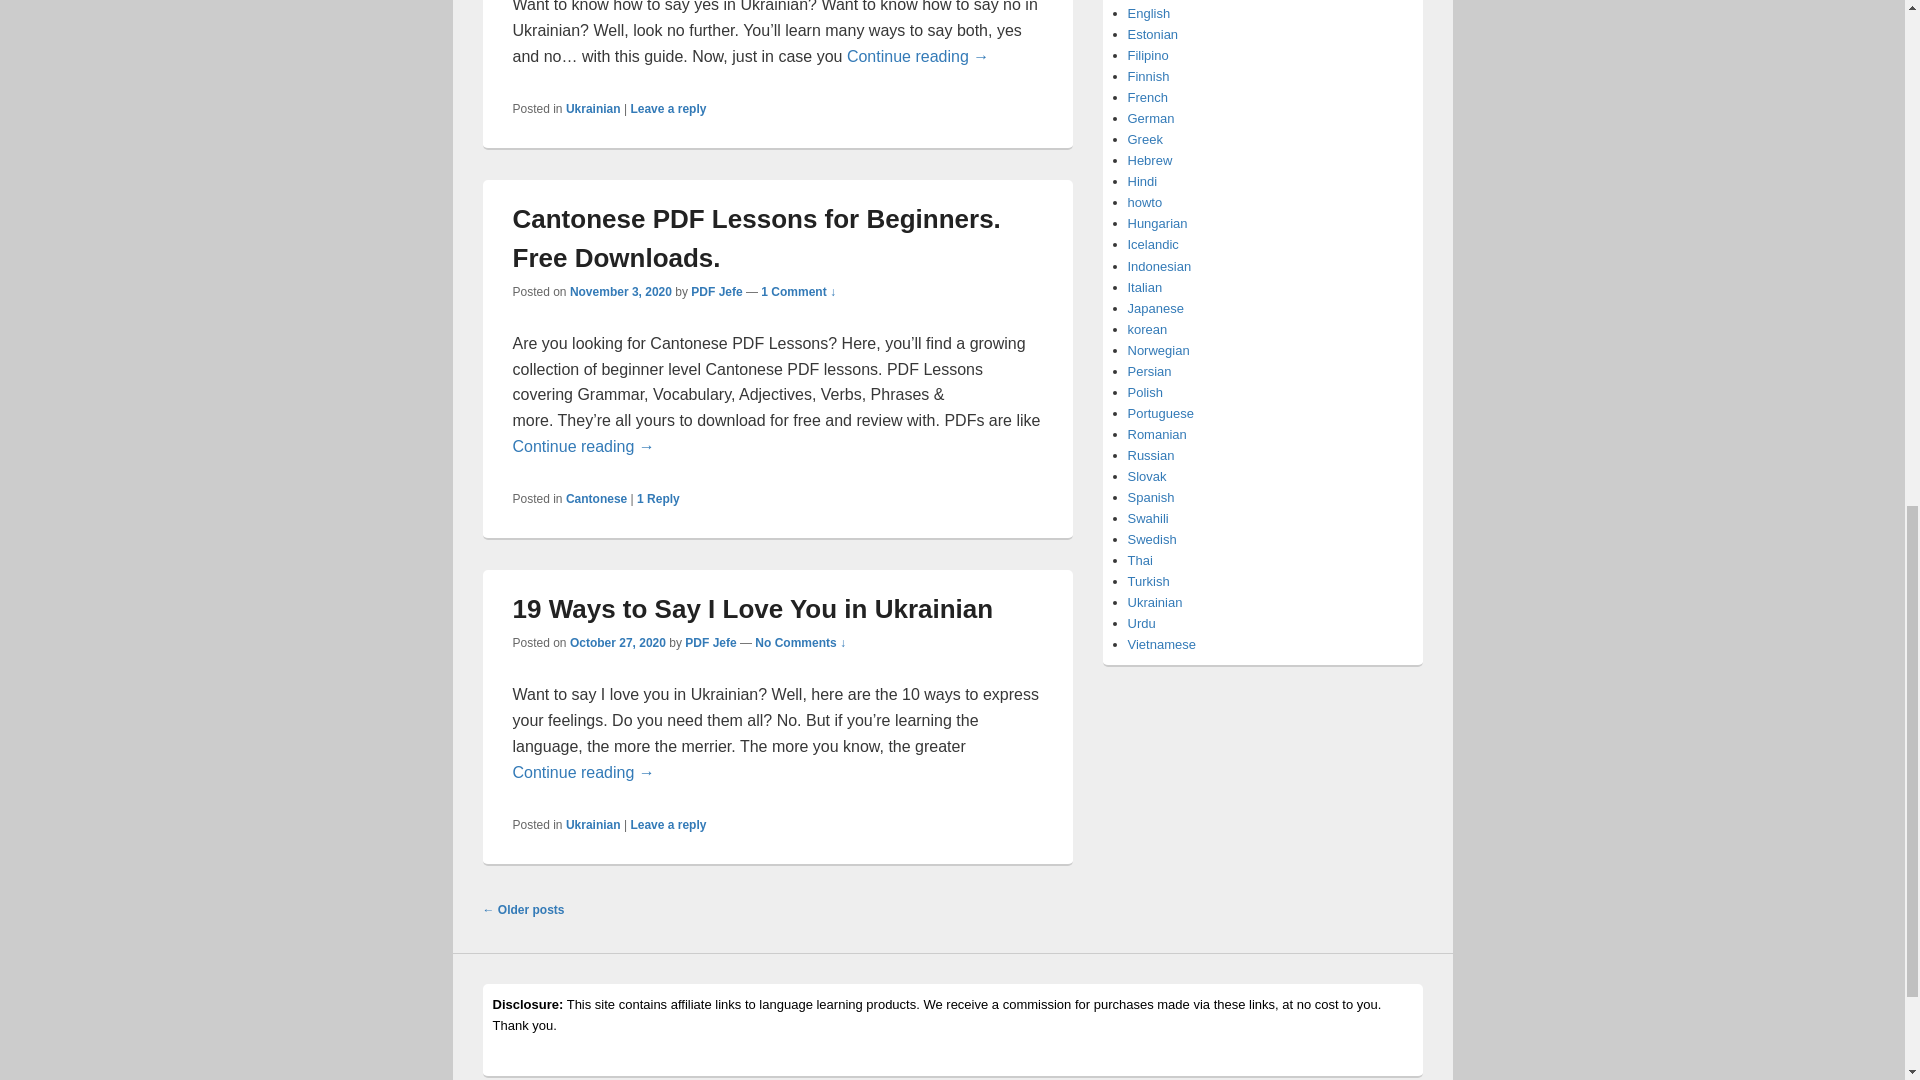 Image resolution: width=1920 pixels, height=1080 pixels. What do you see at coordinates (752, 609) in the screenshot?
I see `19 Ways to Say I Love You in Ukrainian` at bounding box center [752, 609].